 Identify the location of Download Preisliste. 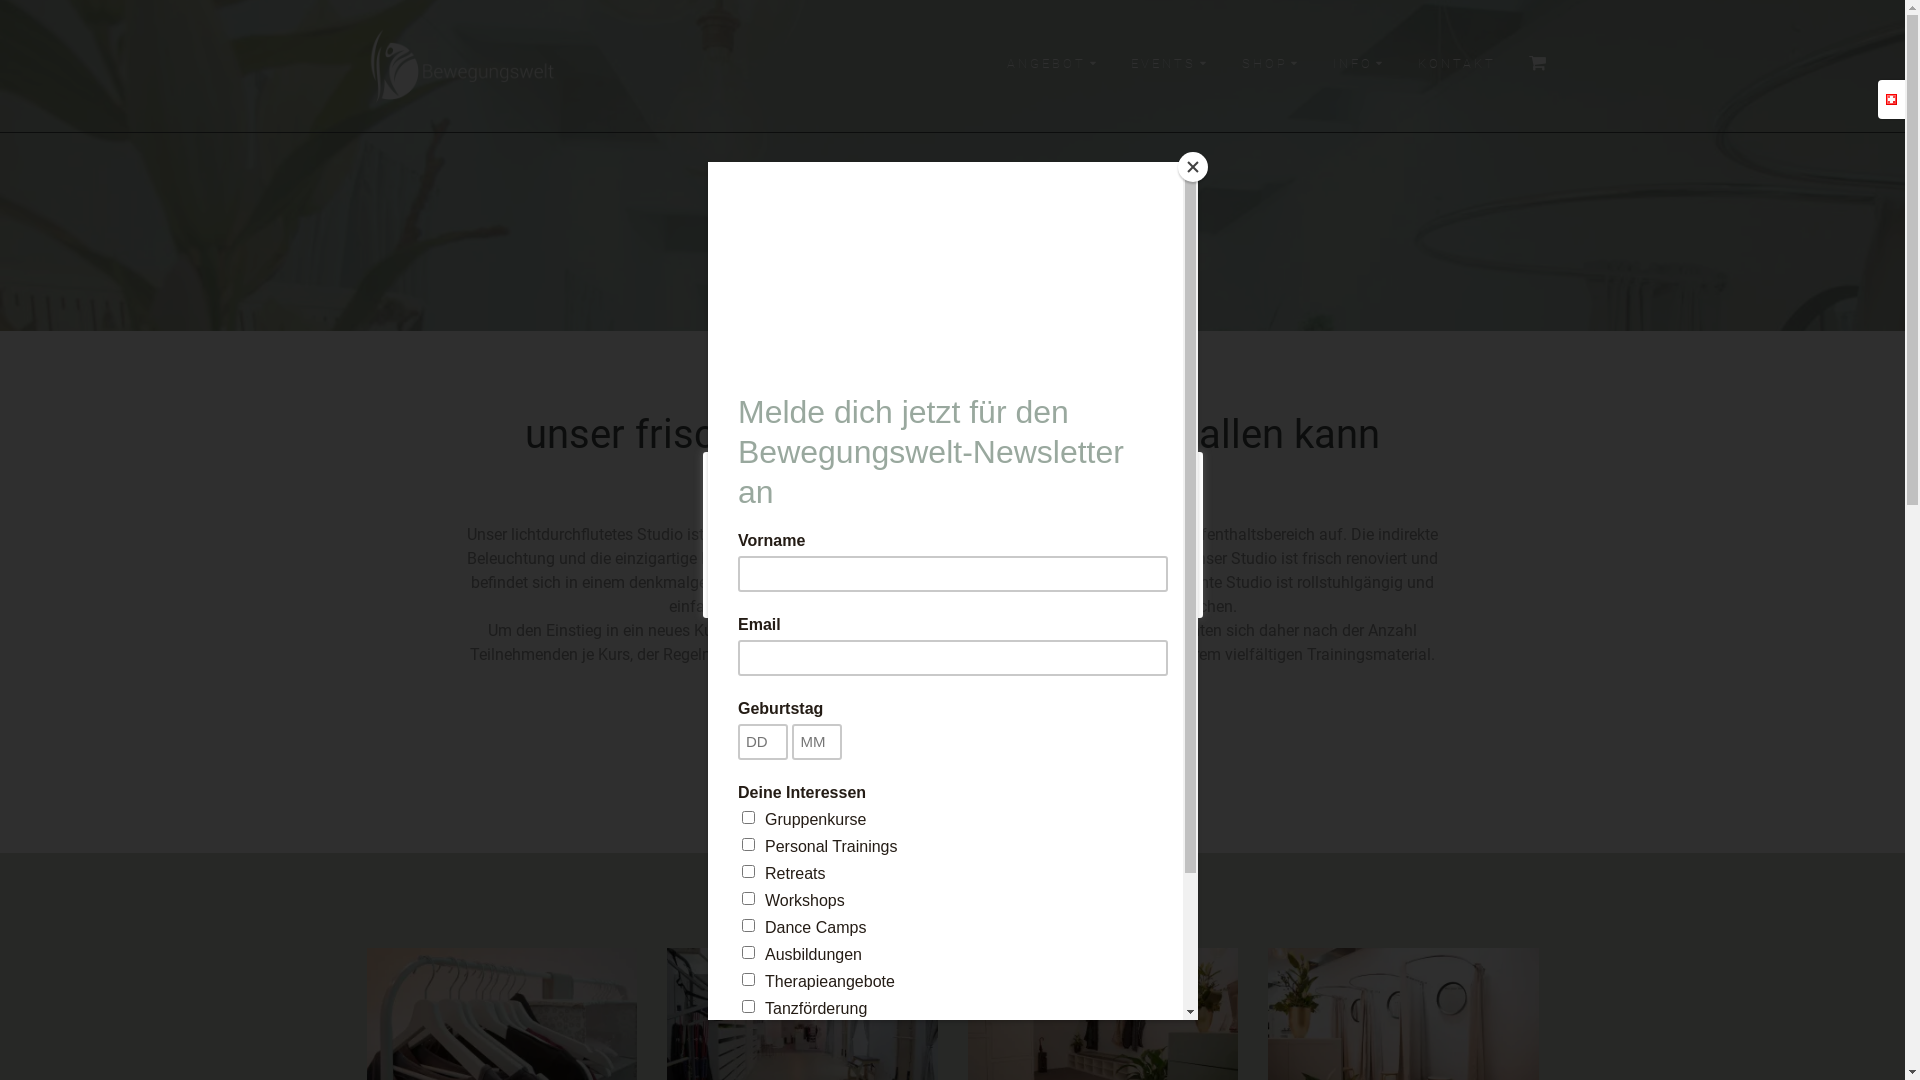
(952, 706).